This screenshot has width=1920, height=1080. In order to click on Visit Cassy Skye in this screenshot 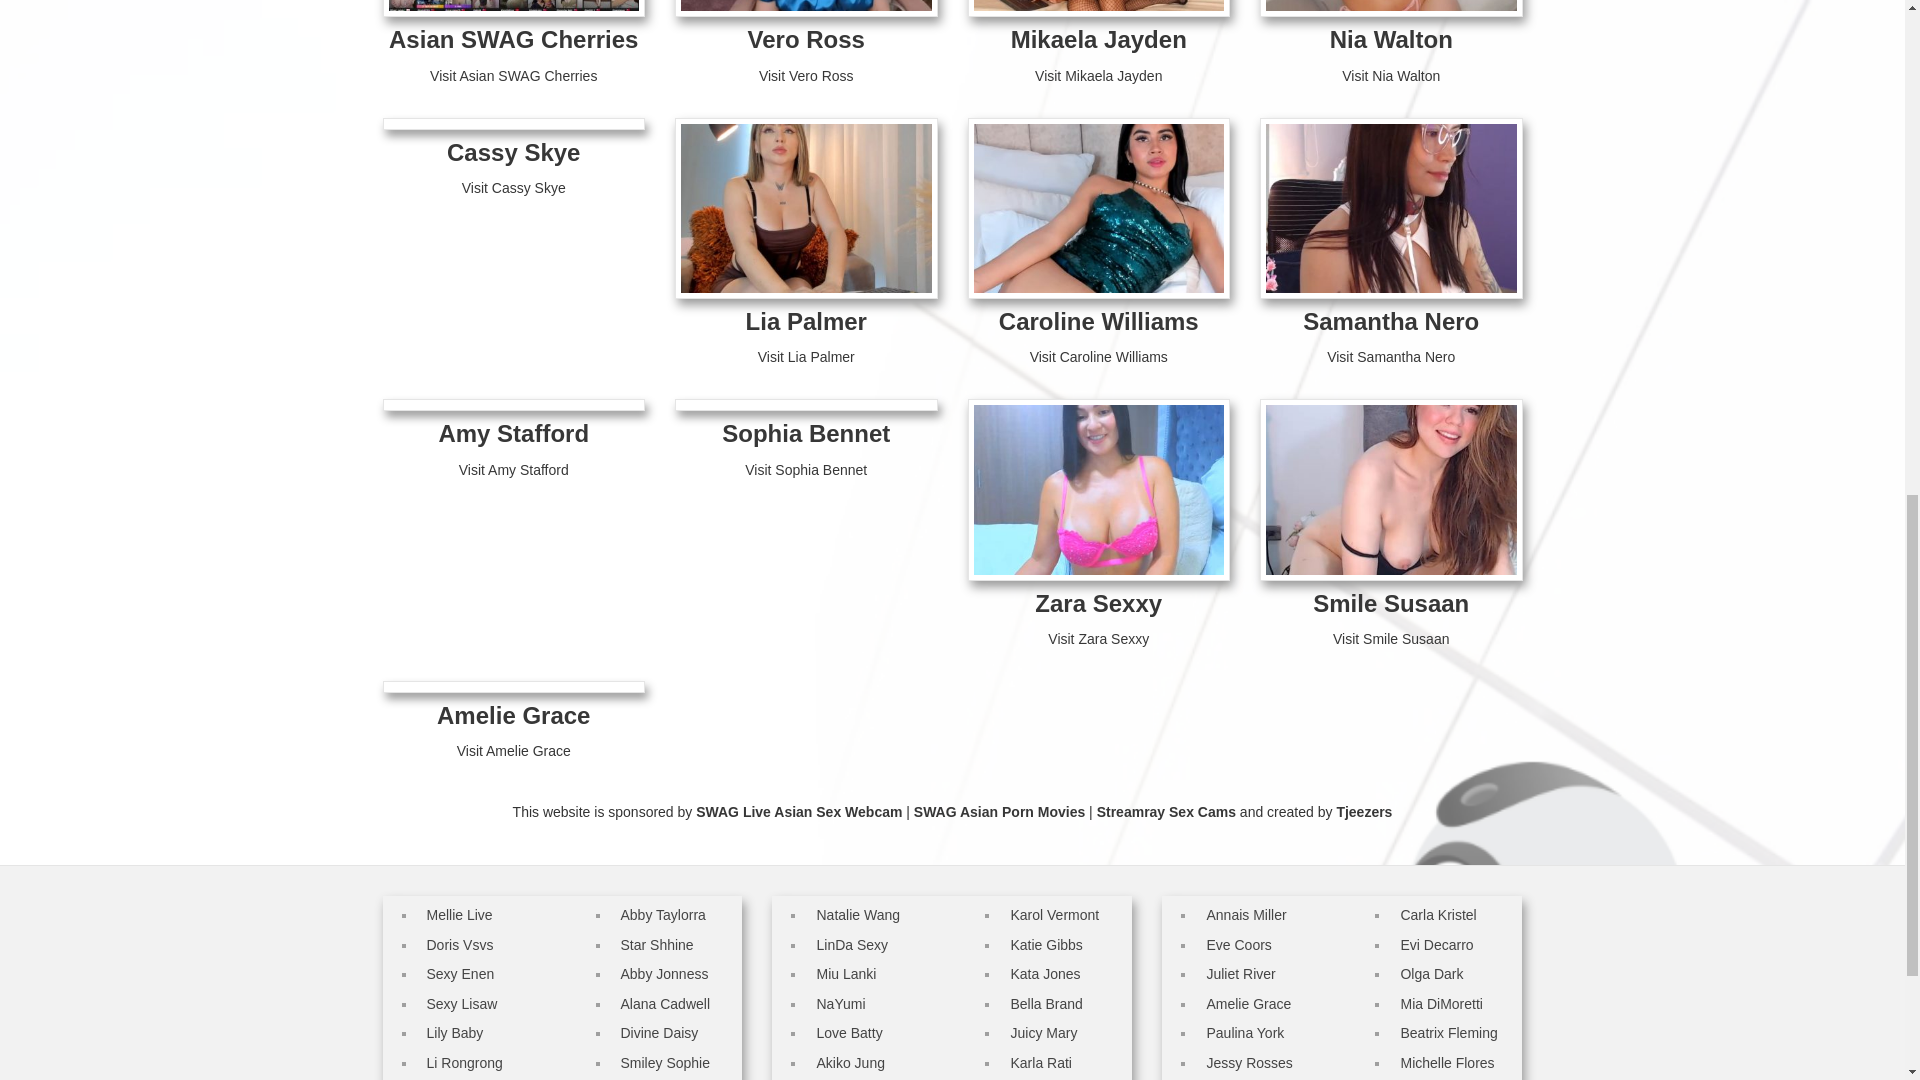, I will do `click(514, 188)`.